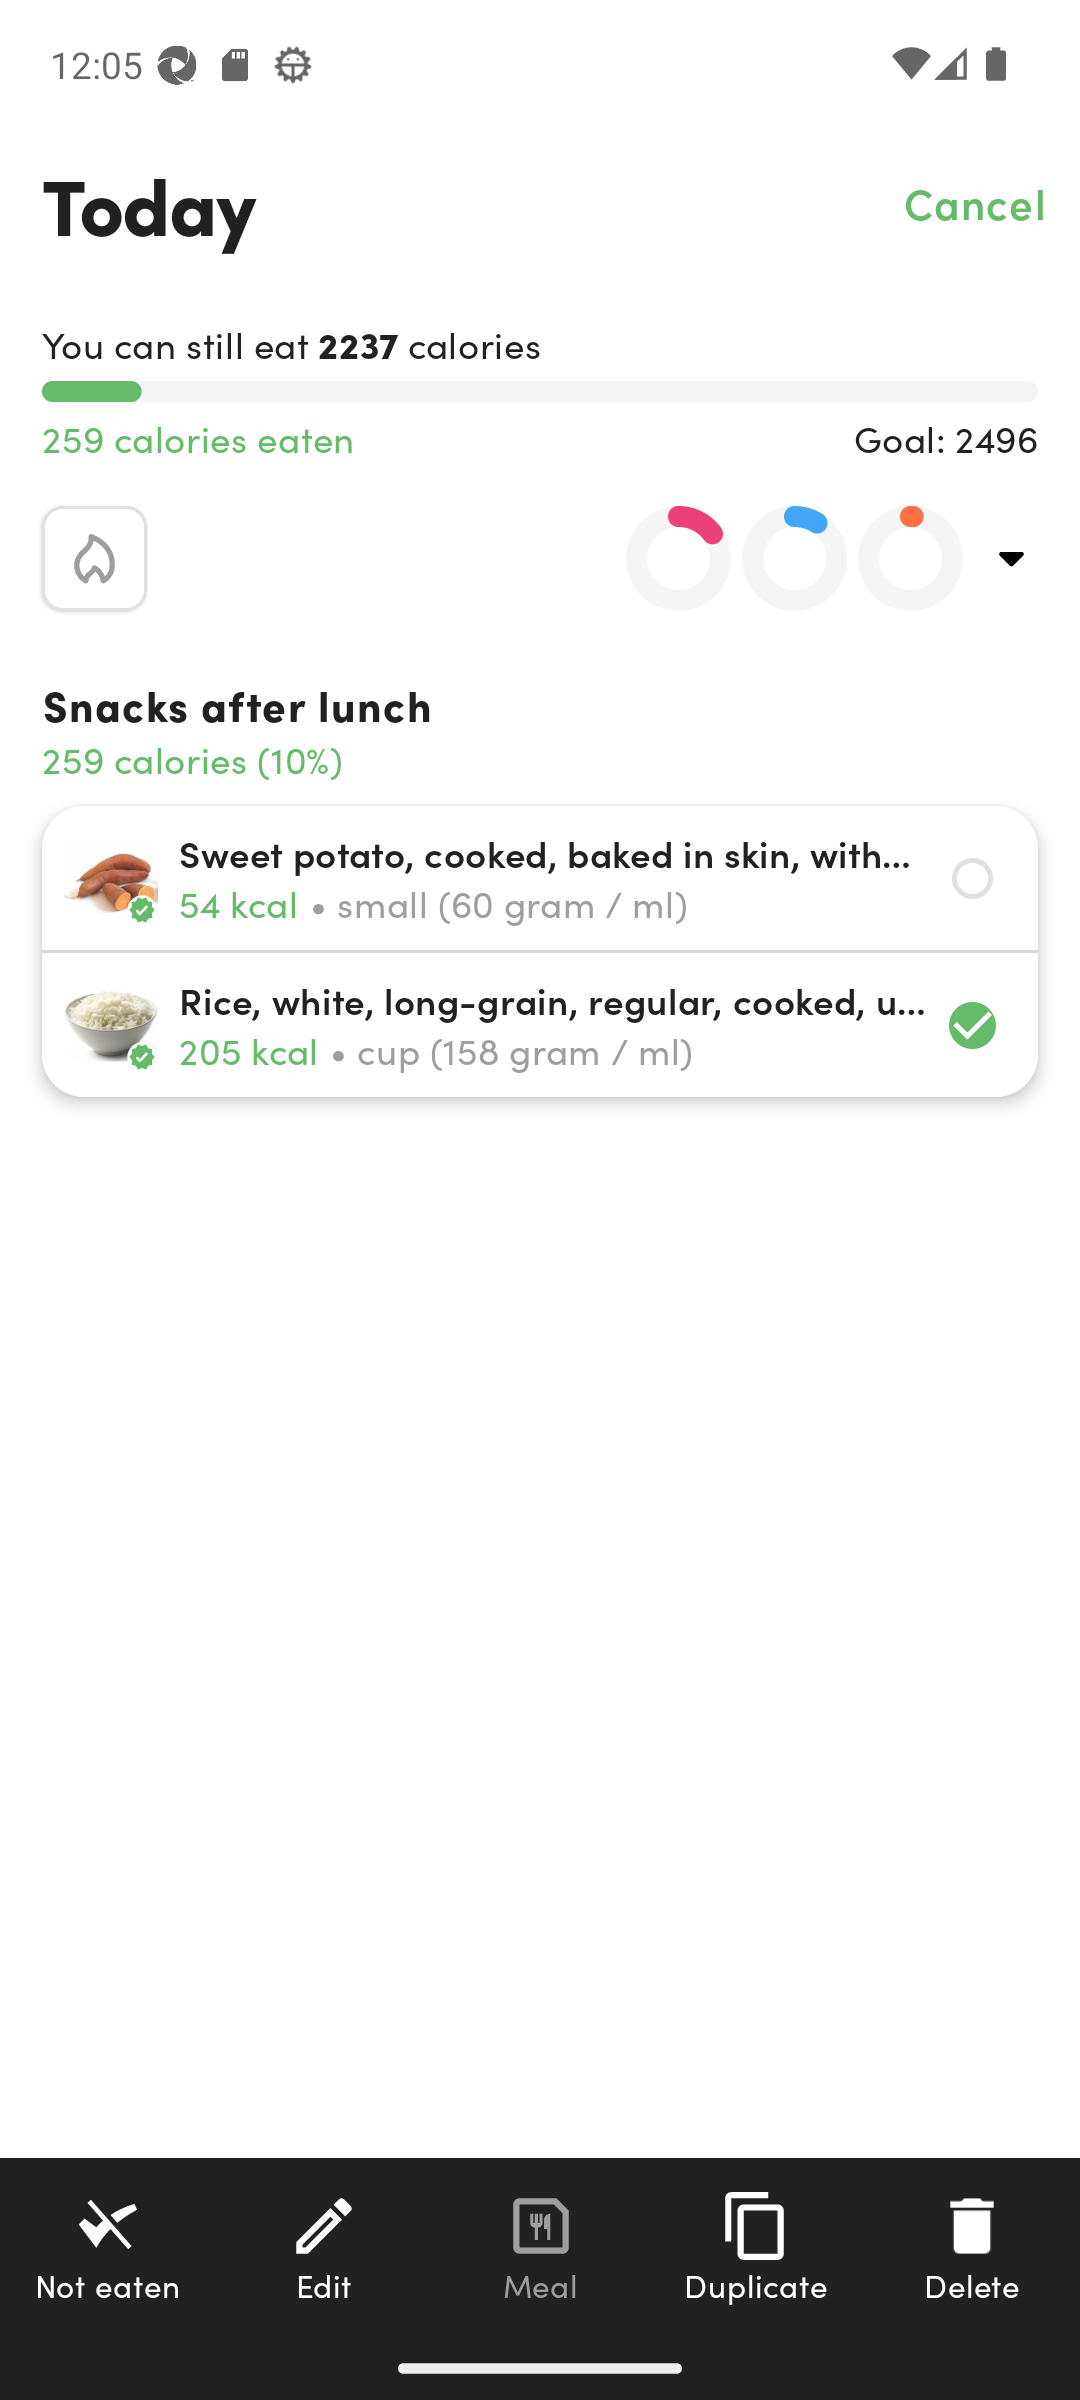  I want to click on Edit, so click(324, 2247).